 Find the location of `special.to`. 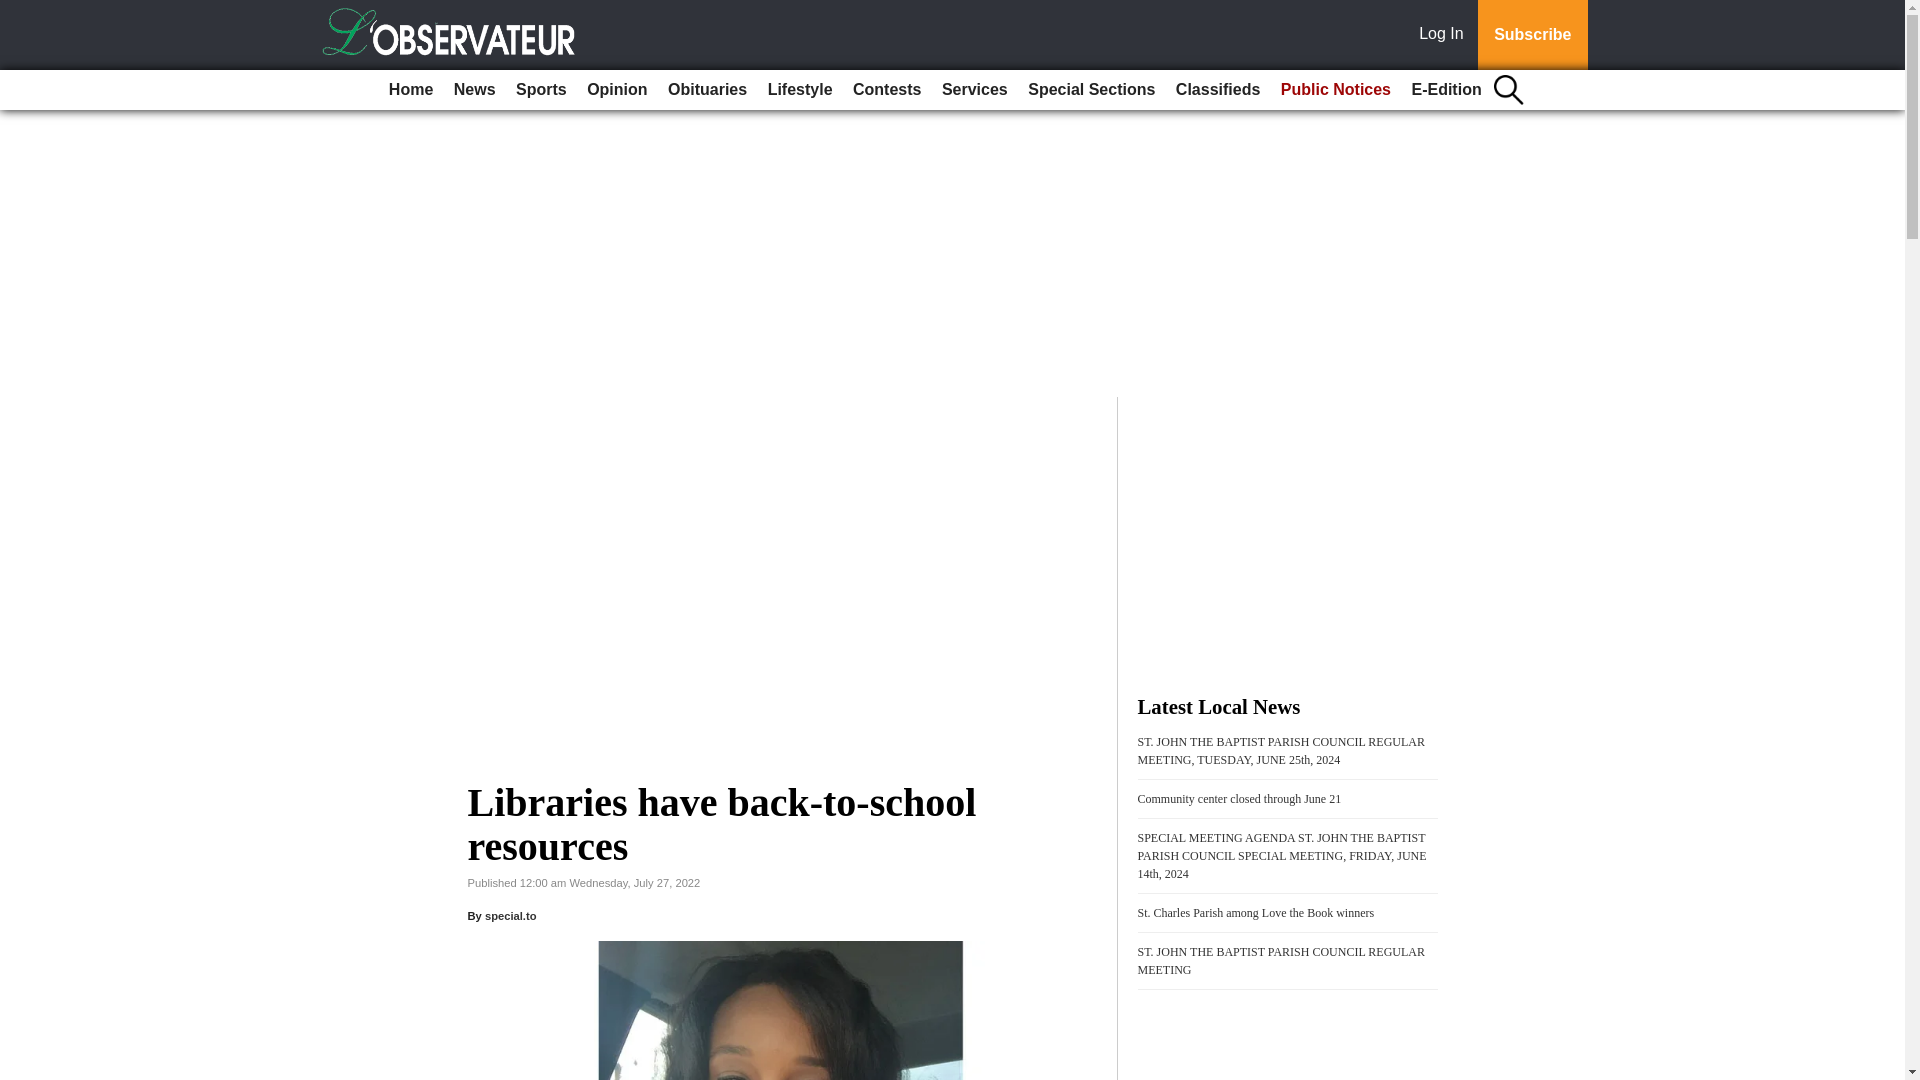

special.to is located at coordinates (511, 916).